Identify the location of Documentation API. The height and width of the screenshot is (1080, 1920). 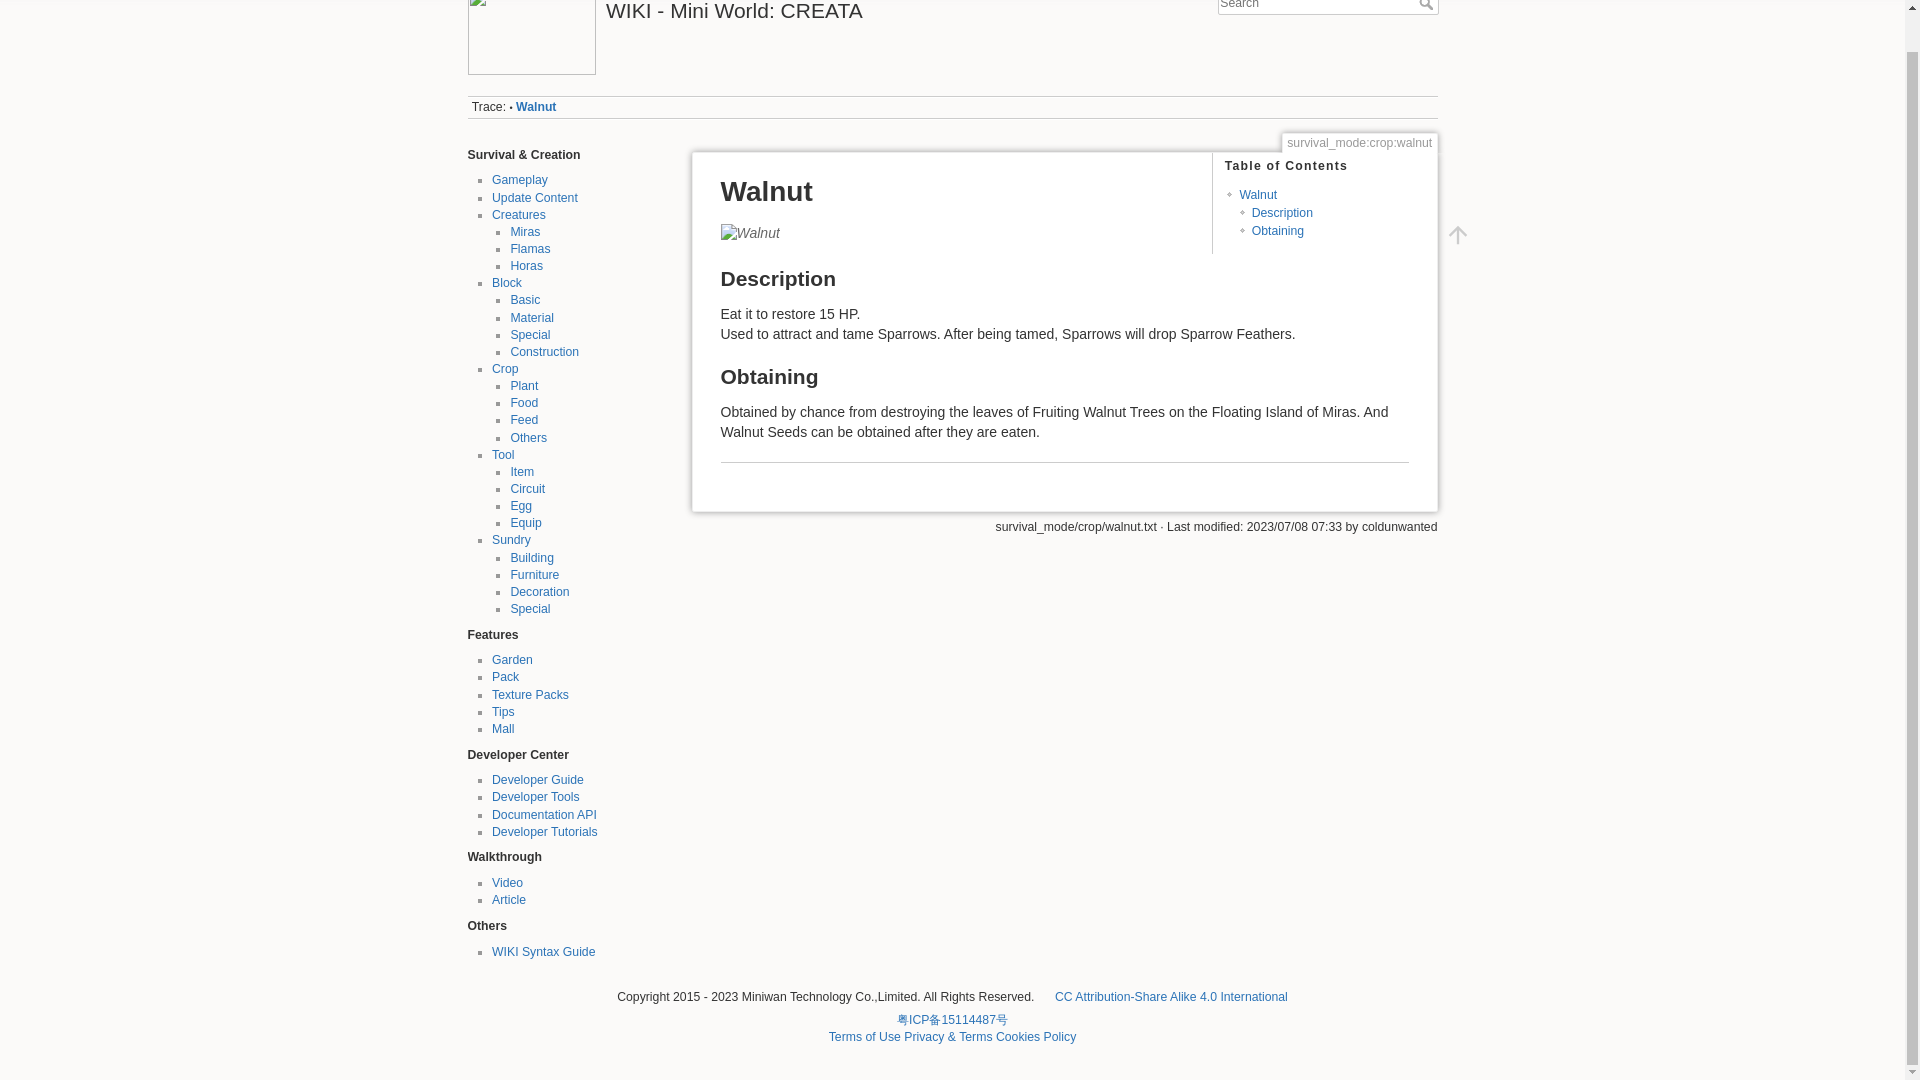
(544, 814).